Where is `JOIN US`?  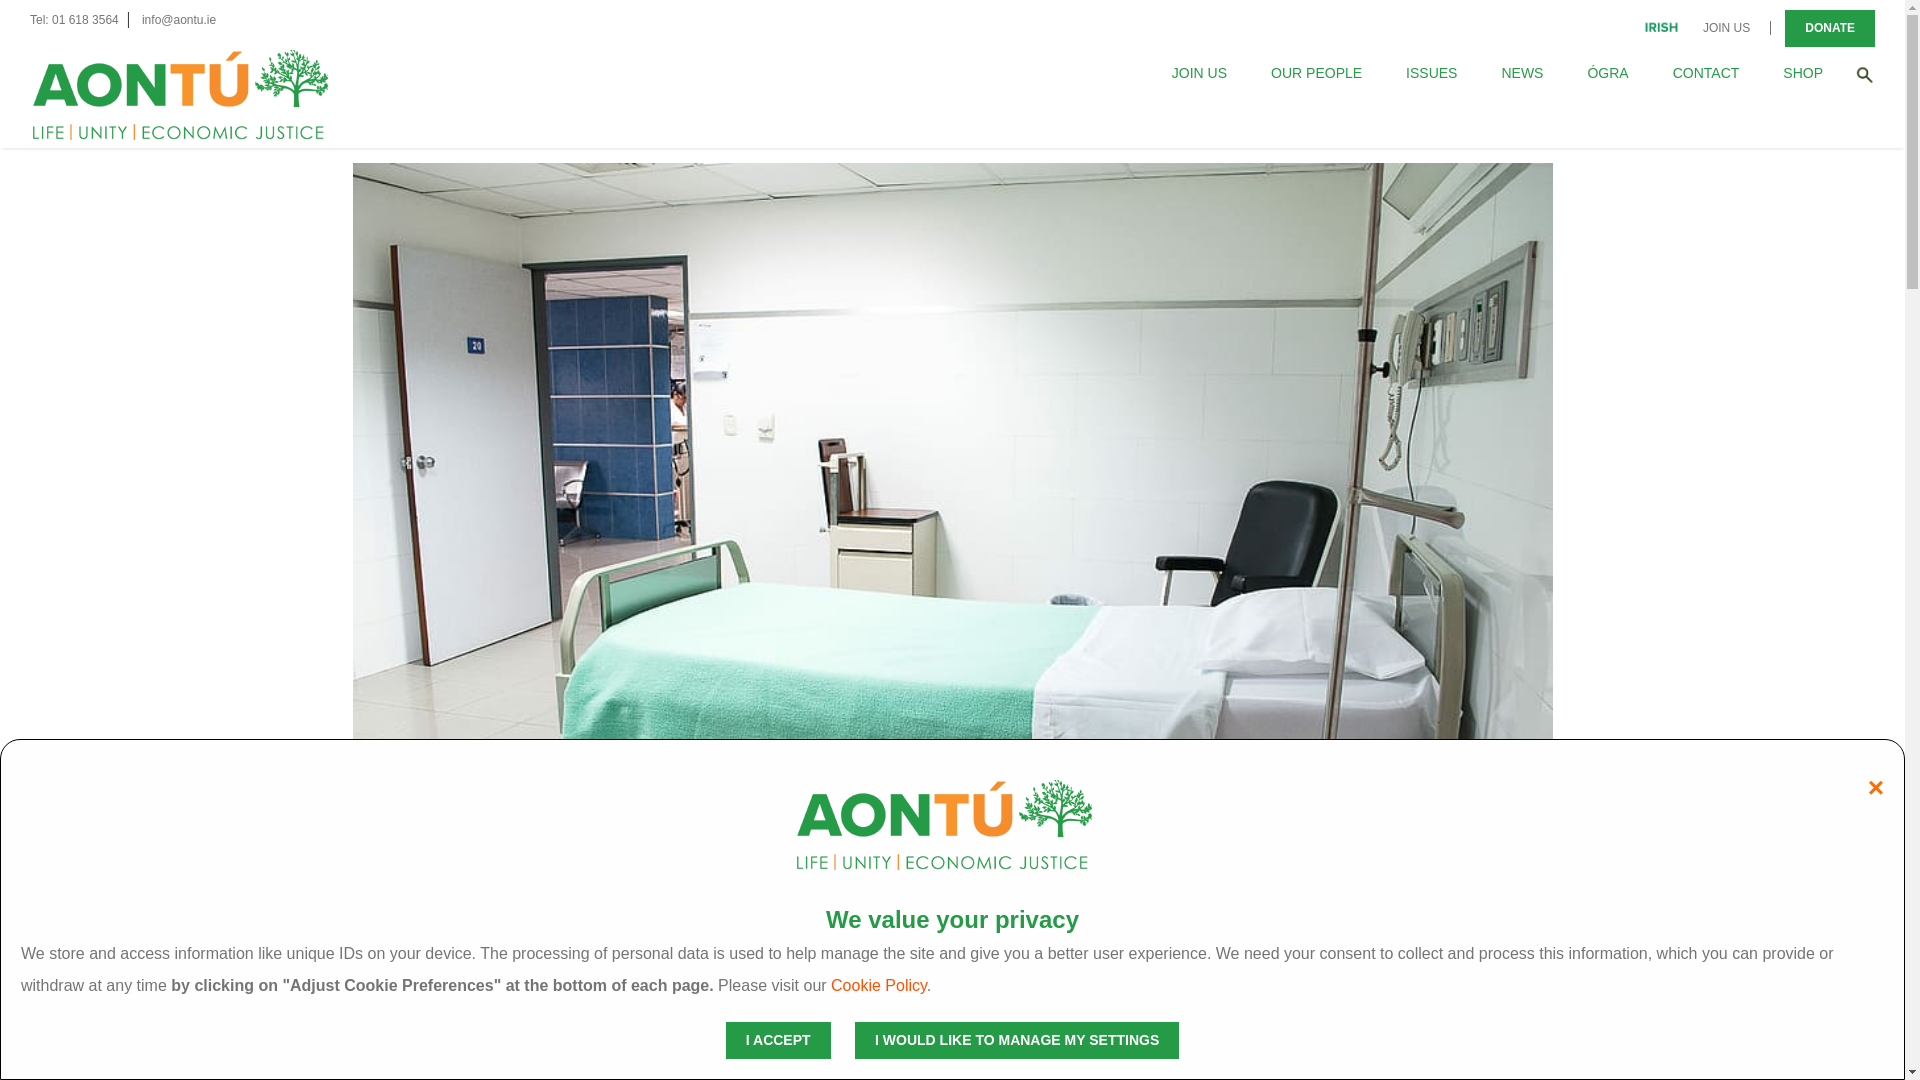
JOIN US is located at coordinates (1726, 27).